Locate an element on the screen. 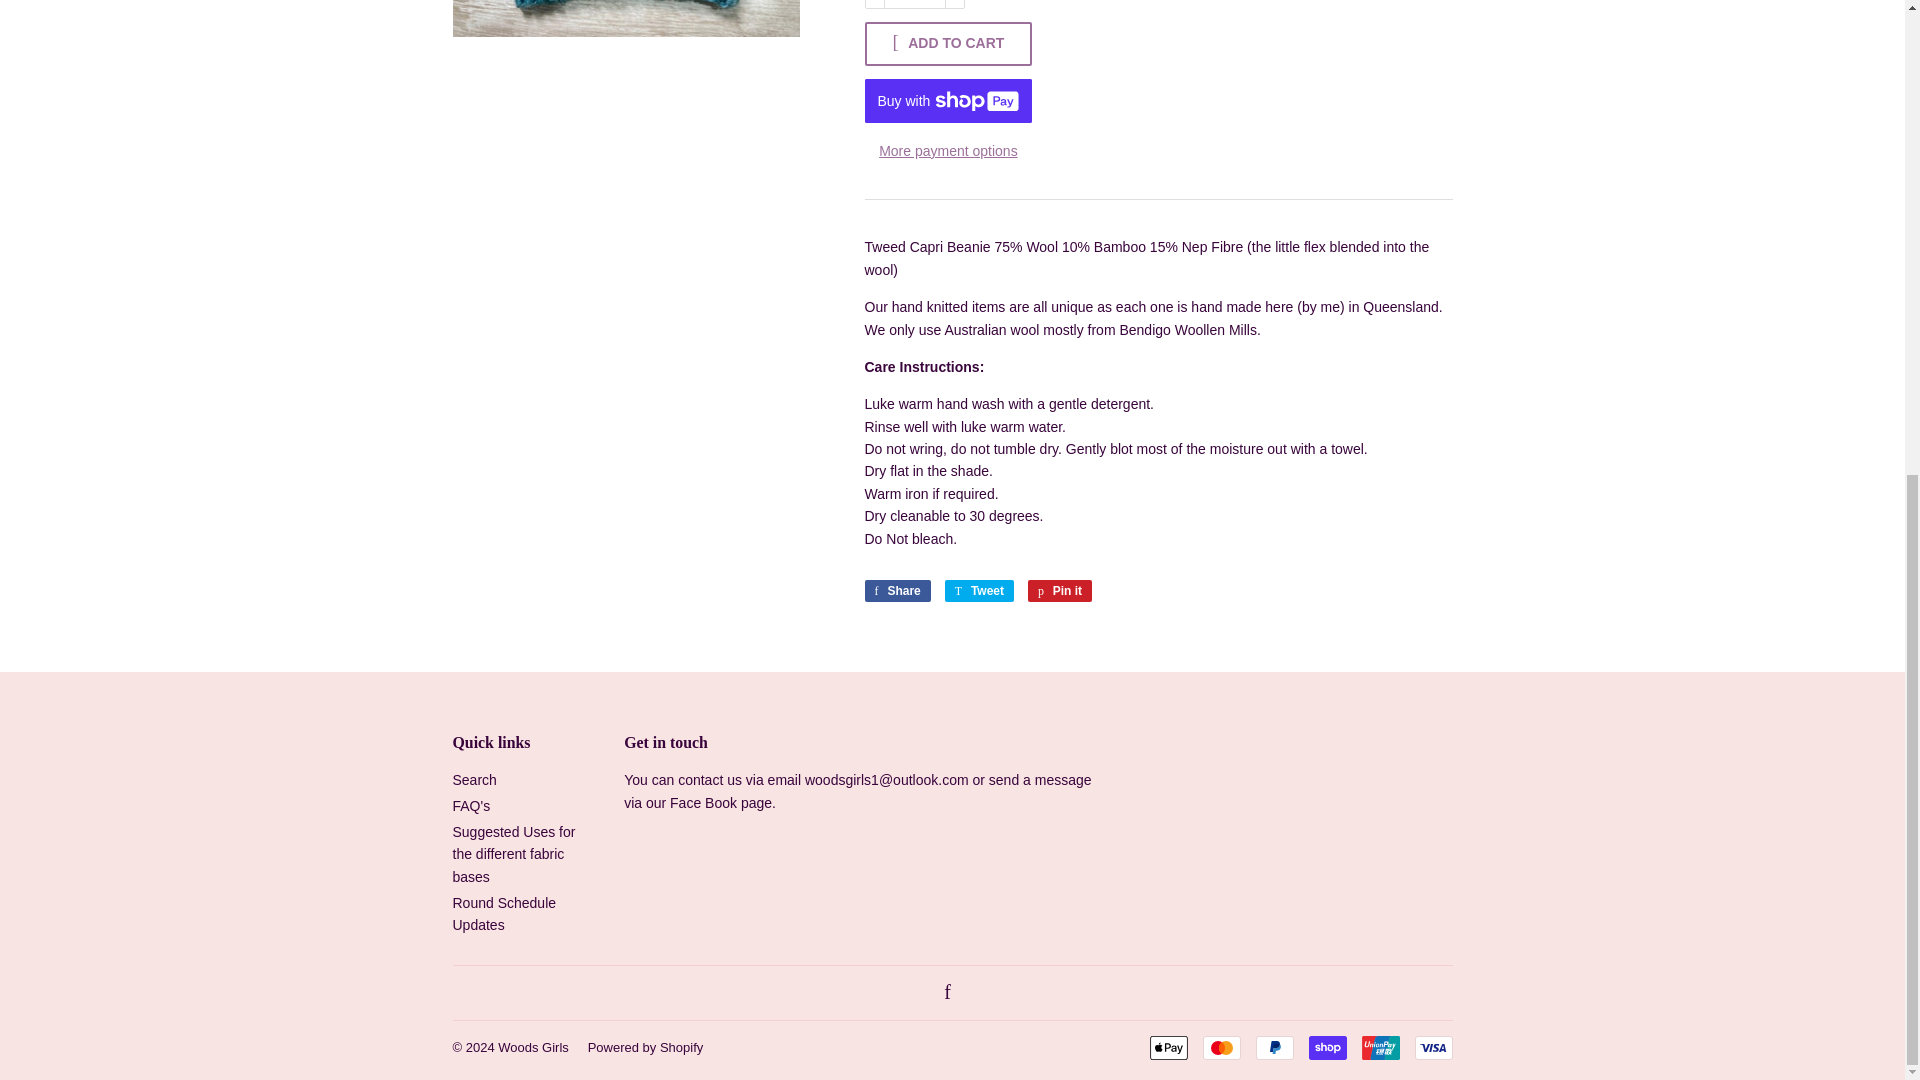  1 is located at coordinates (914, 4).